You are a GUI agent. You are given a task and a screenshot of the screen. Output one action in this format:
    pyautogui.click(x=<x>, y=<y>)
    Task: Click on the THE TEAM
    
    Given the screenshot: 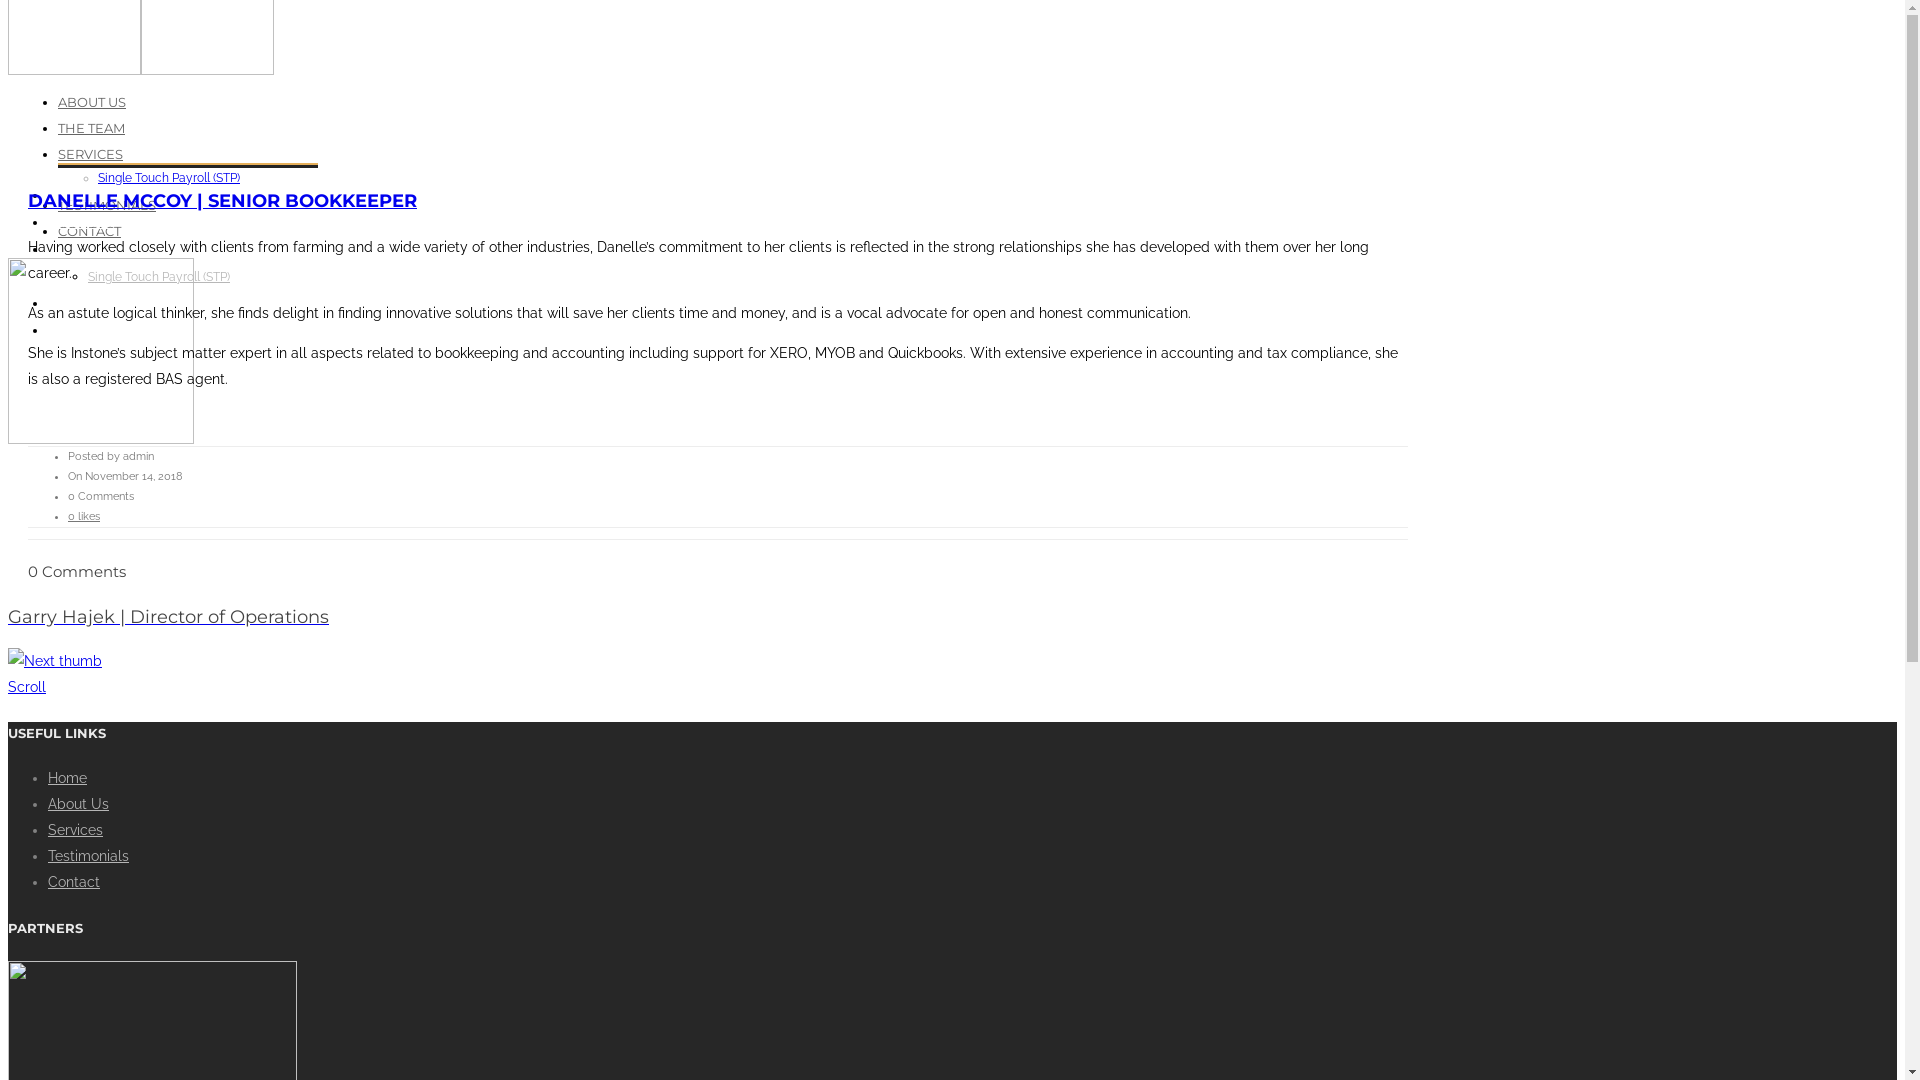 What is the action you would take?
    pyautogui.click(x=92, y=128)
    